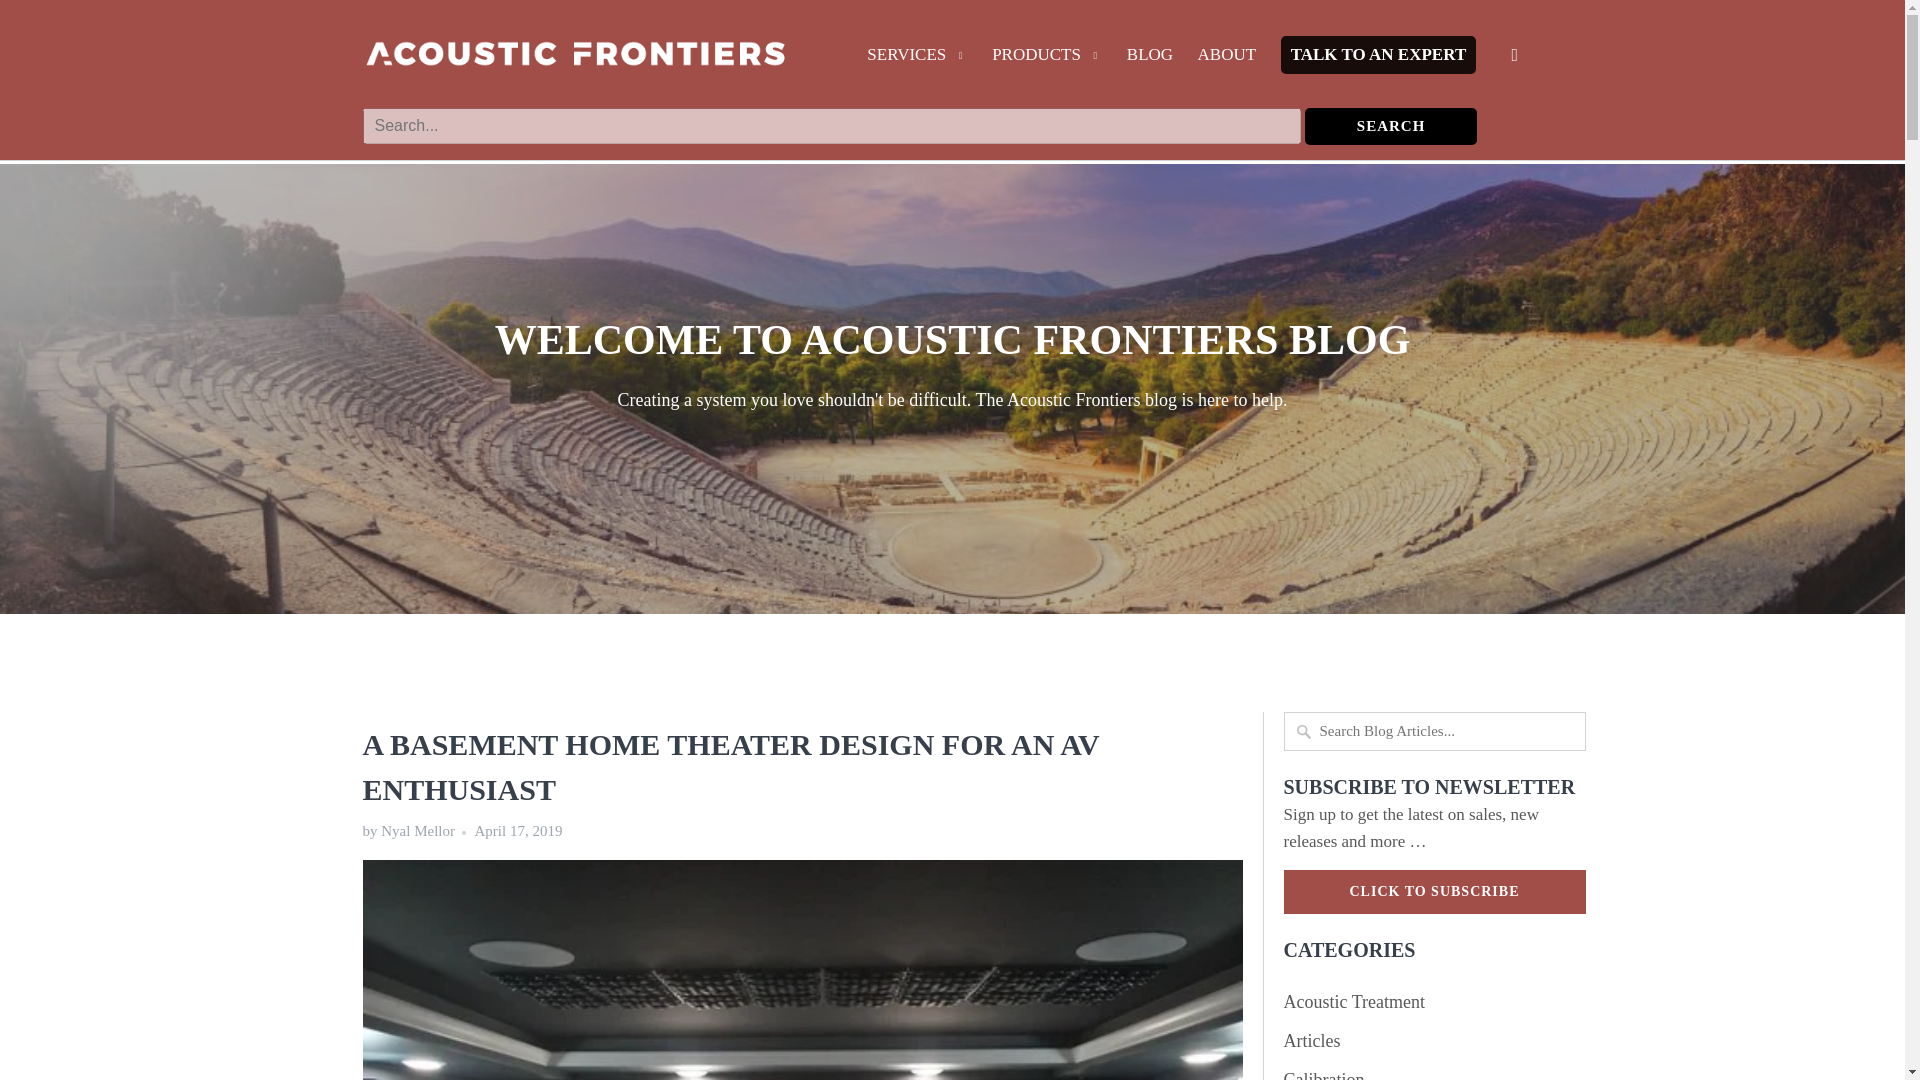  What do you see at coordinates (1228, 60) in the screenshot?
I see `ABOUT` at bounding box center [1228, 60].